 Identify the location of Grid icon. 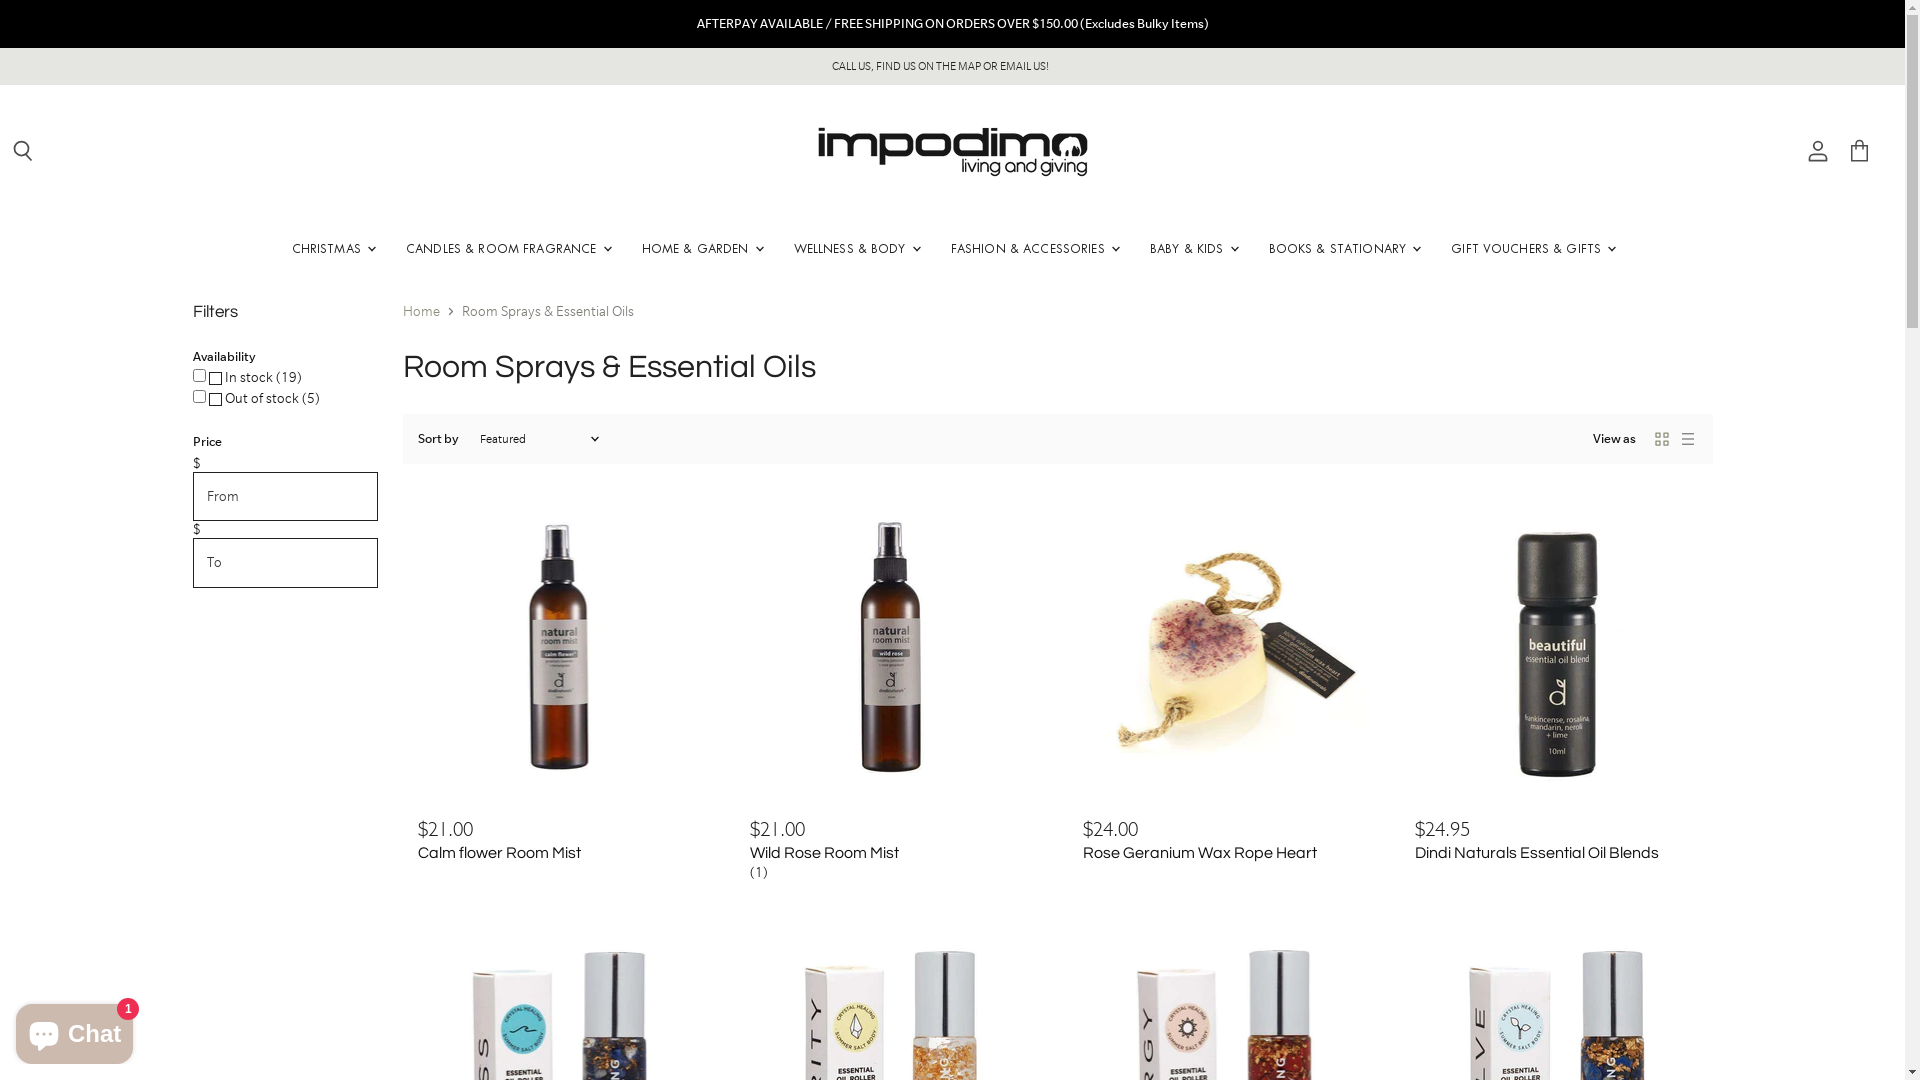
(1662, 439).